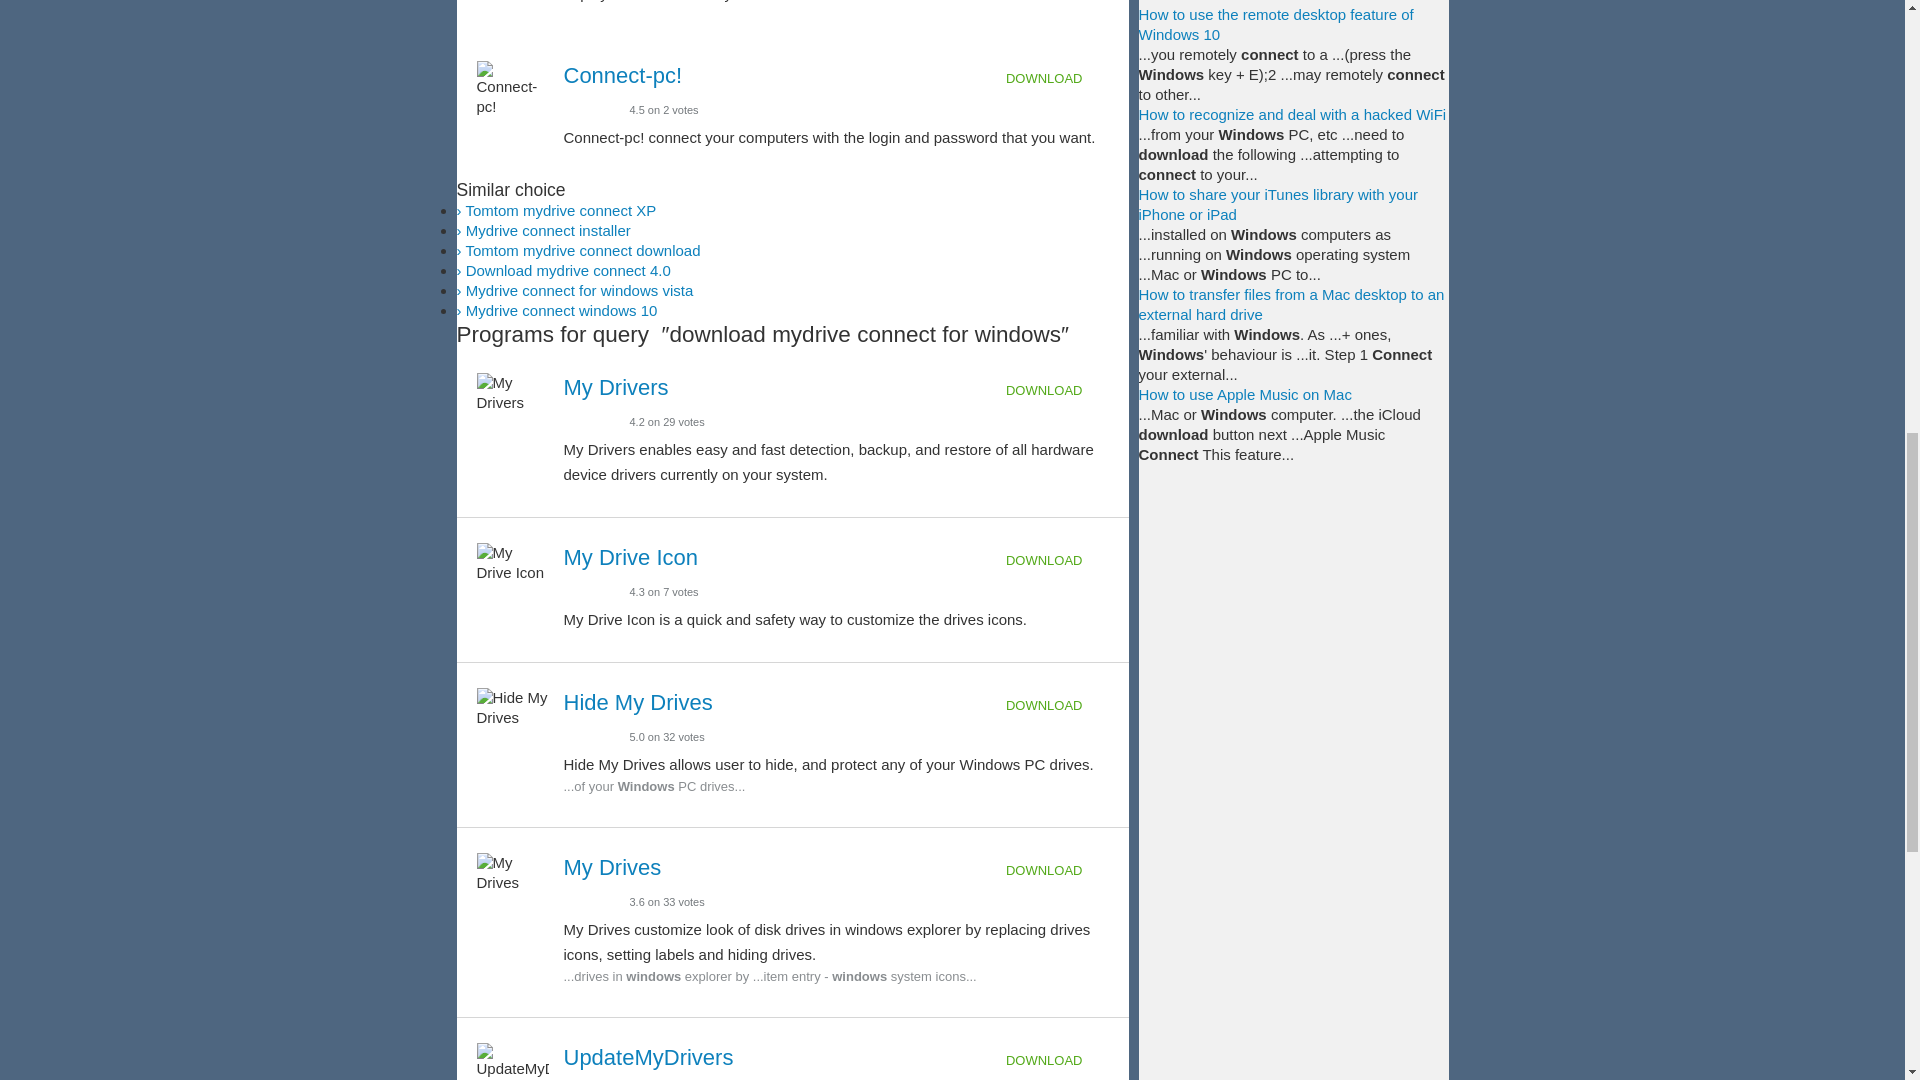 This screenshot has height=1080, width=1920. Describe the element at coordinates (616, 386) in the screenshot. I see `My Drivers` at that location.